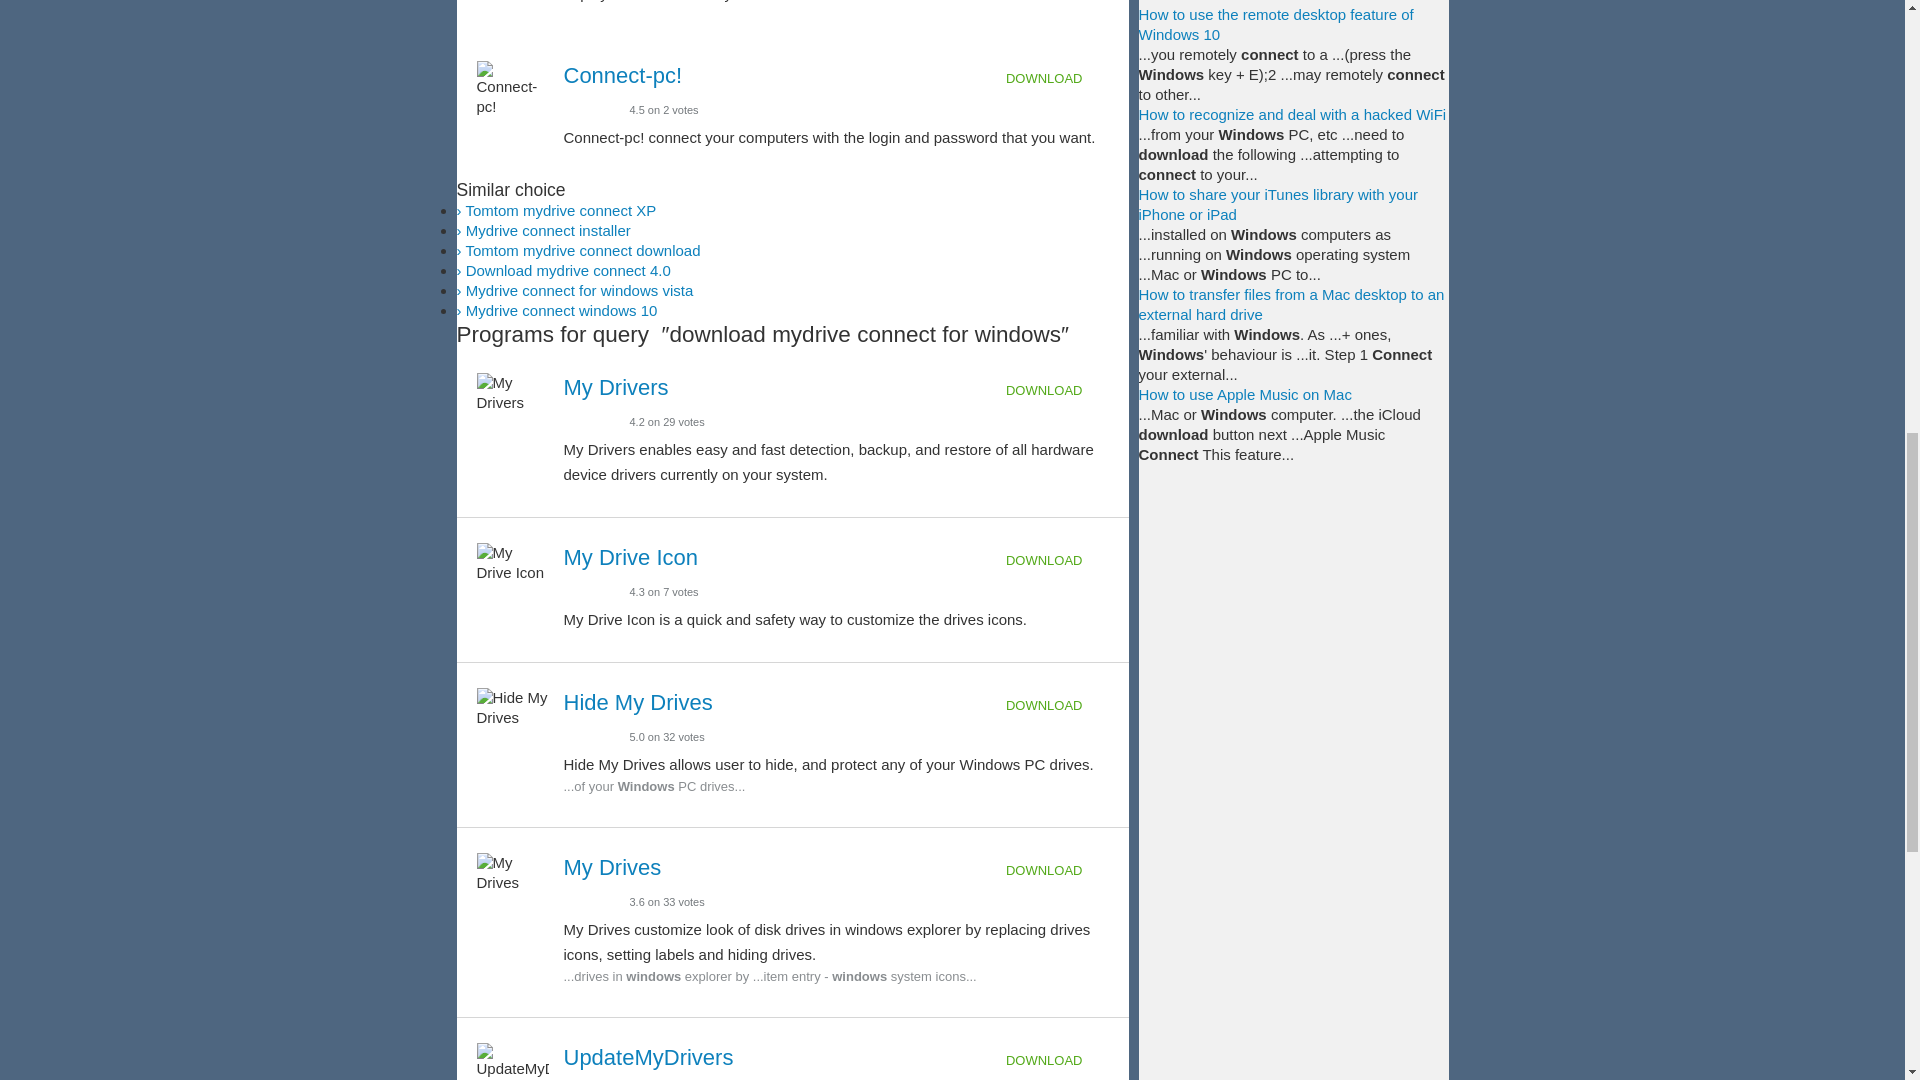 This screenshot has height=1080, width=1920. Describe the element at coordinates (616, 386) in the screenshot. I see `My Drivers` at that location.